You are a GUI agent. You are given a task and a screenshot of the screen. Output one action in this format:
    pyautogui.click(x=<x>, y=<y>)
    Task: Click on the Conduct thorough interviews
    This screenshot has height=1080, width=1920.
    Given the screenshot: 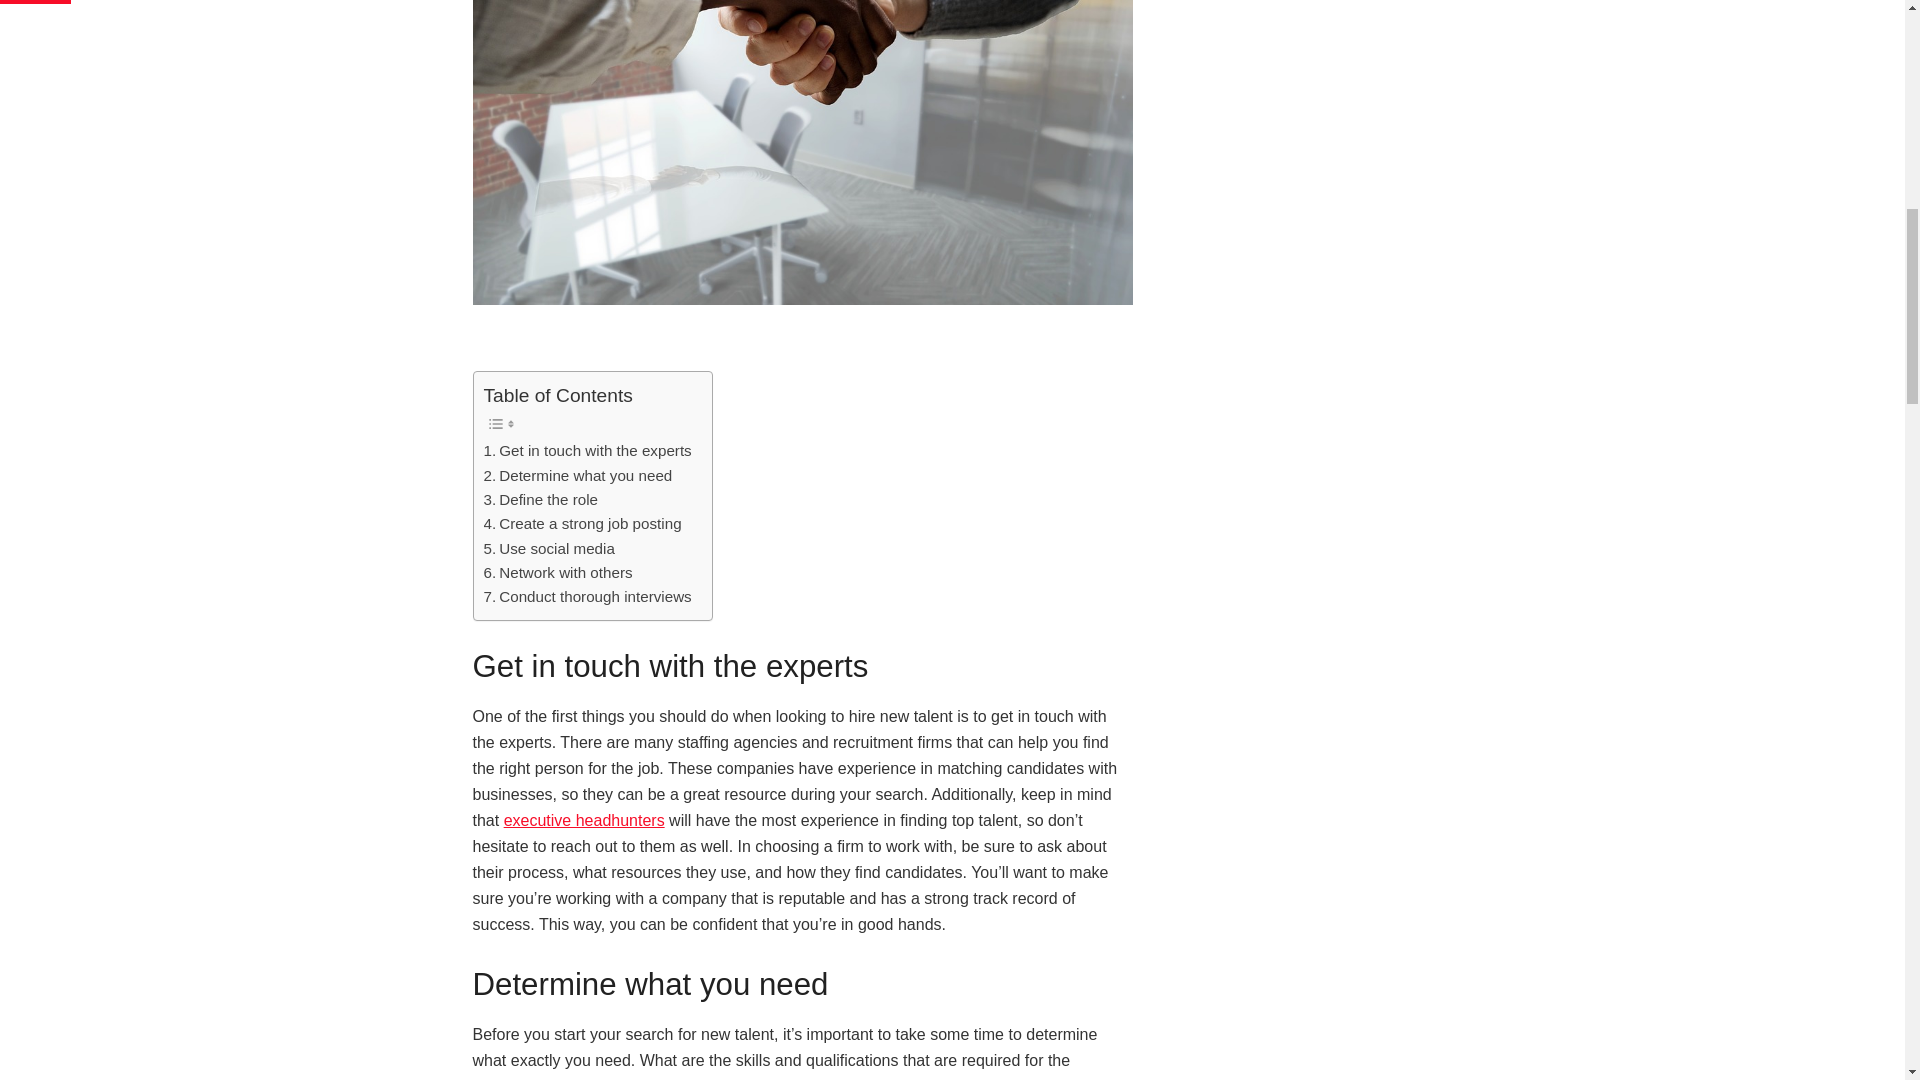 What is the action you would take?
    pyautogui.click(x=587, y=597)
    